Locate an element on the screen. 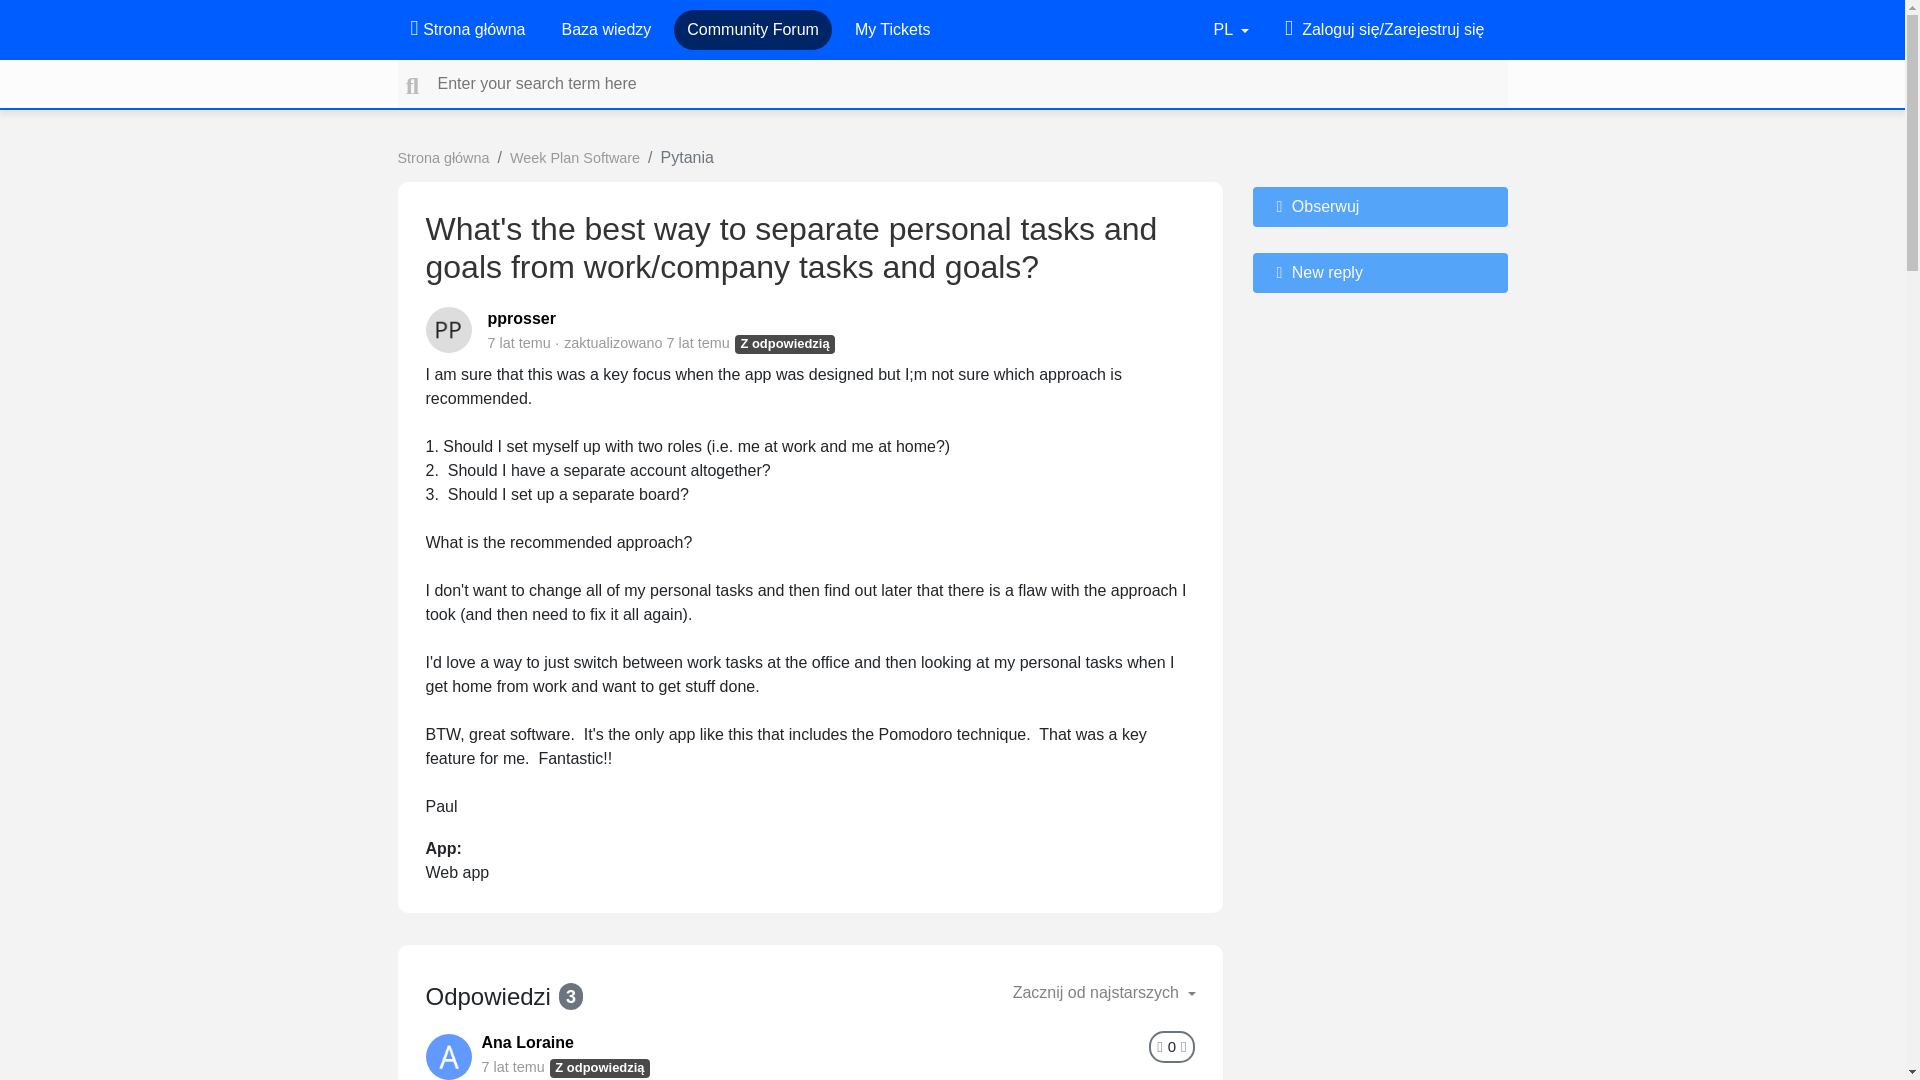  Week Plan Software is located at coordinates (574, 158).